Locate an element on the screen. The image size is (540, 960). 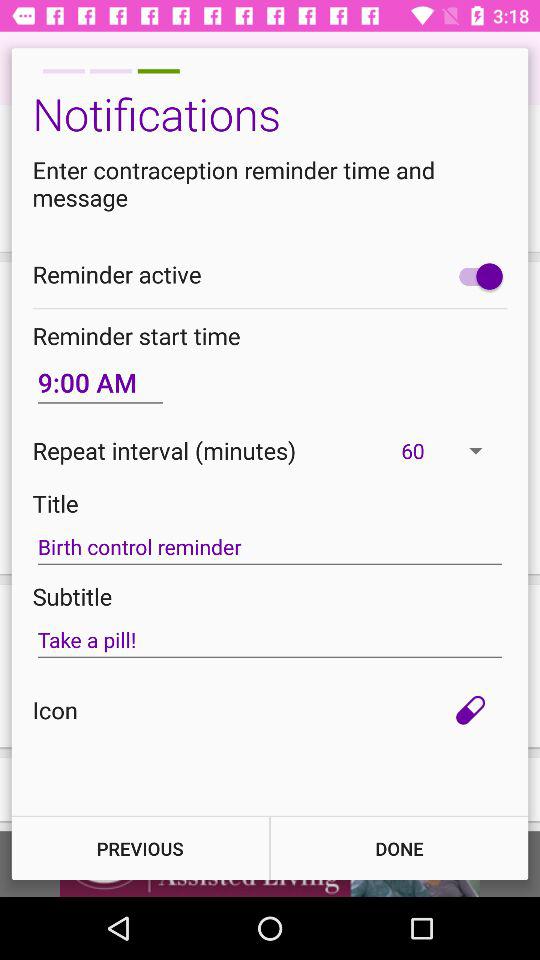
change icon is located at coordinates (470, 710).